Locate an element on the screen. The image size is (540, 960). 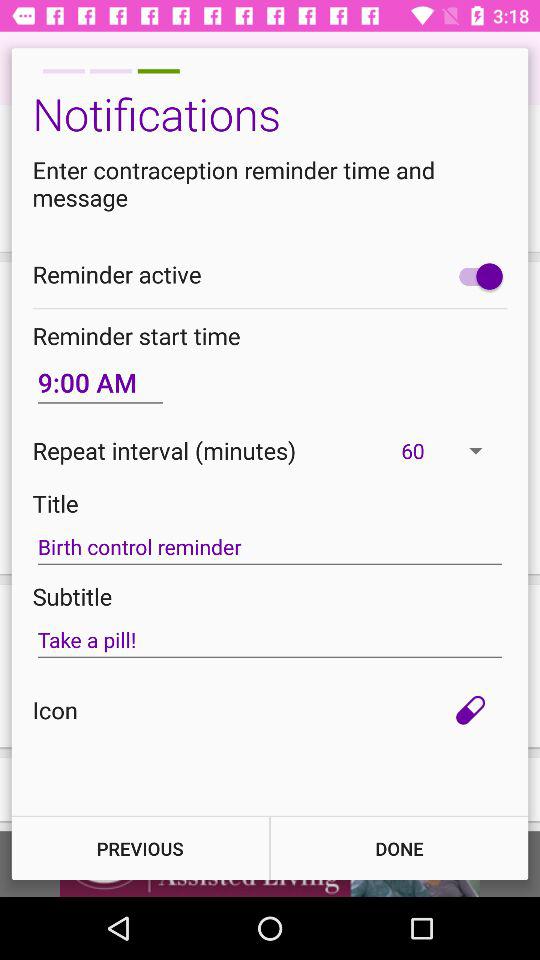
change icon is located at coordinates (470, 710).